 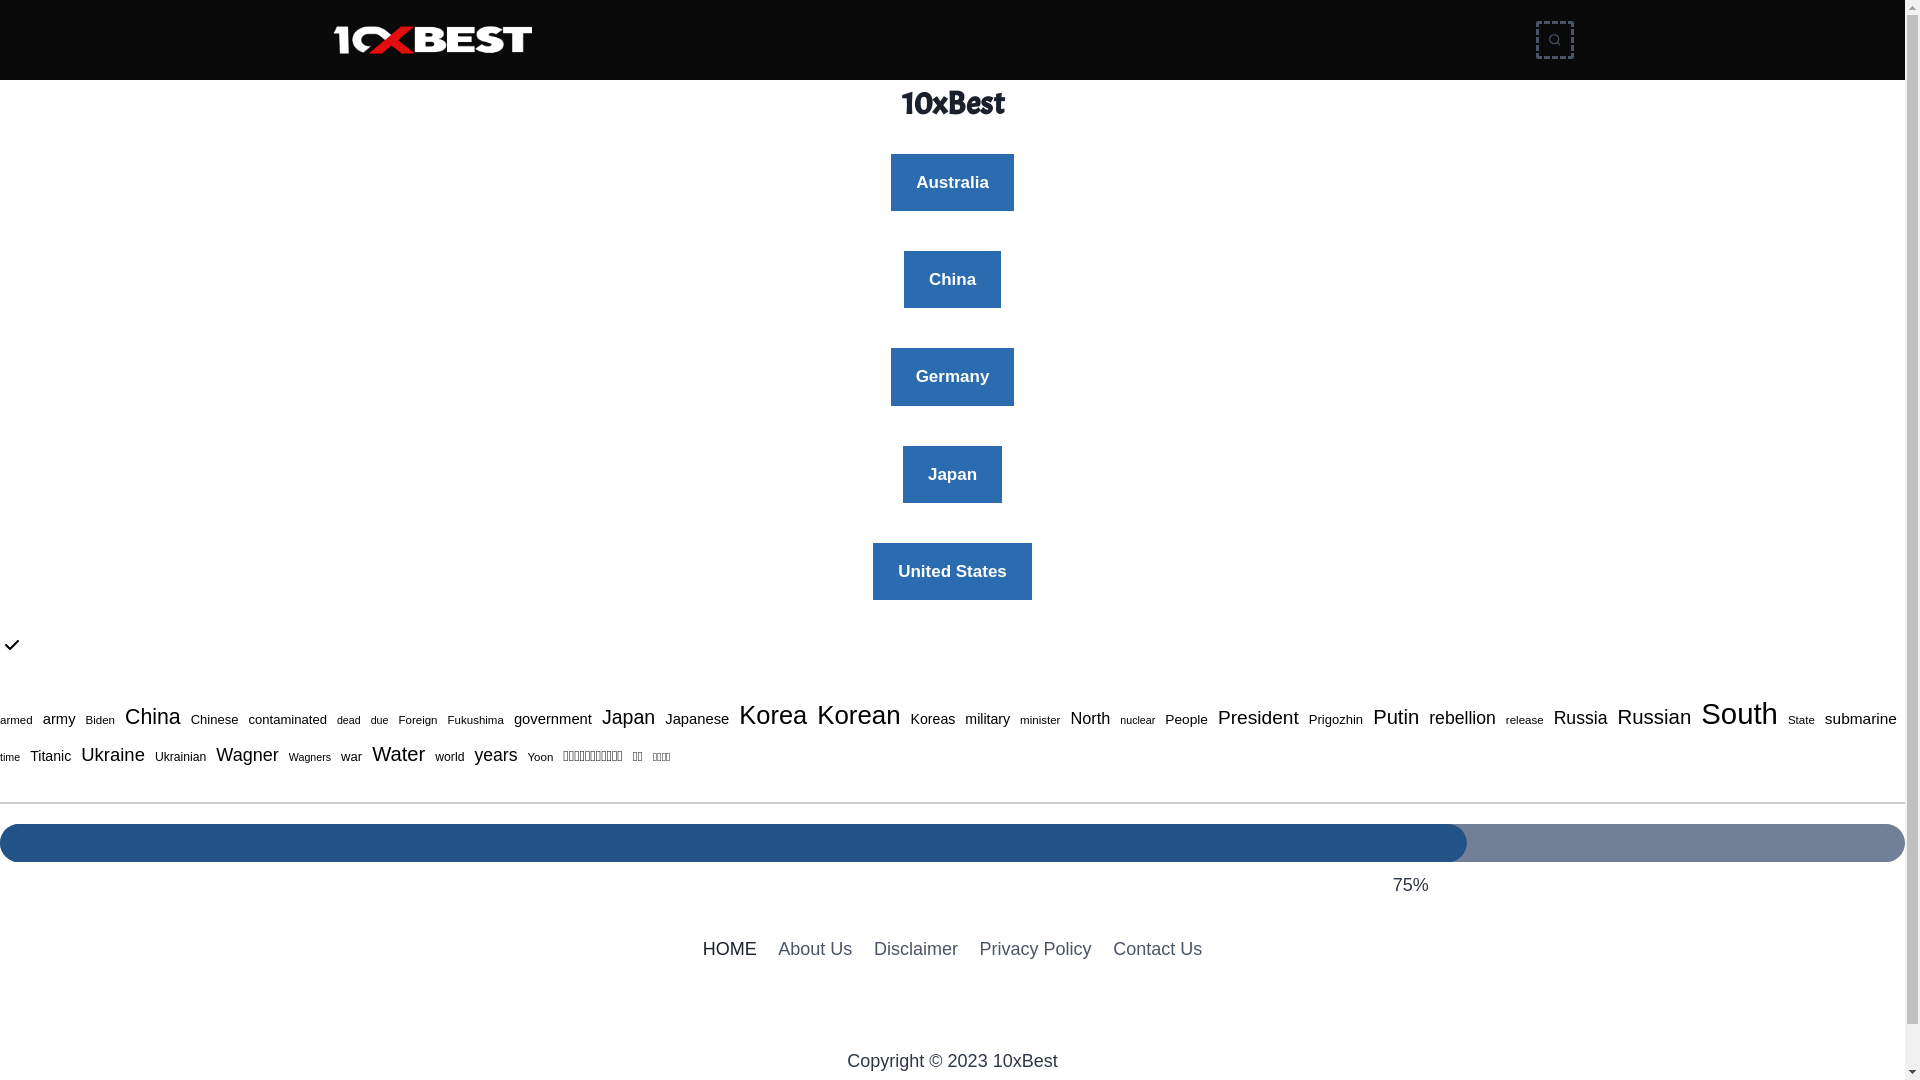 I want to click on submarine, so click(x=1861, y=720).